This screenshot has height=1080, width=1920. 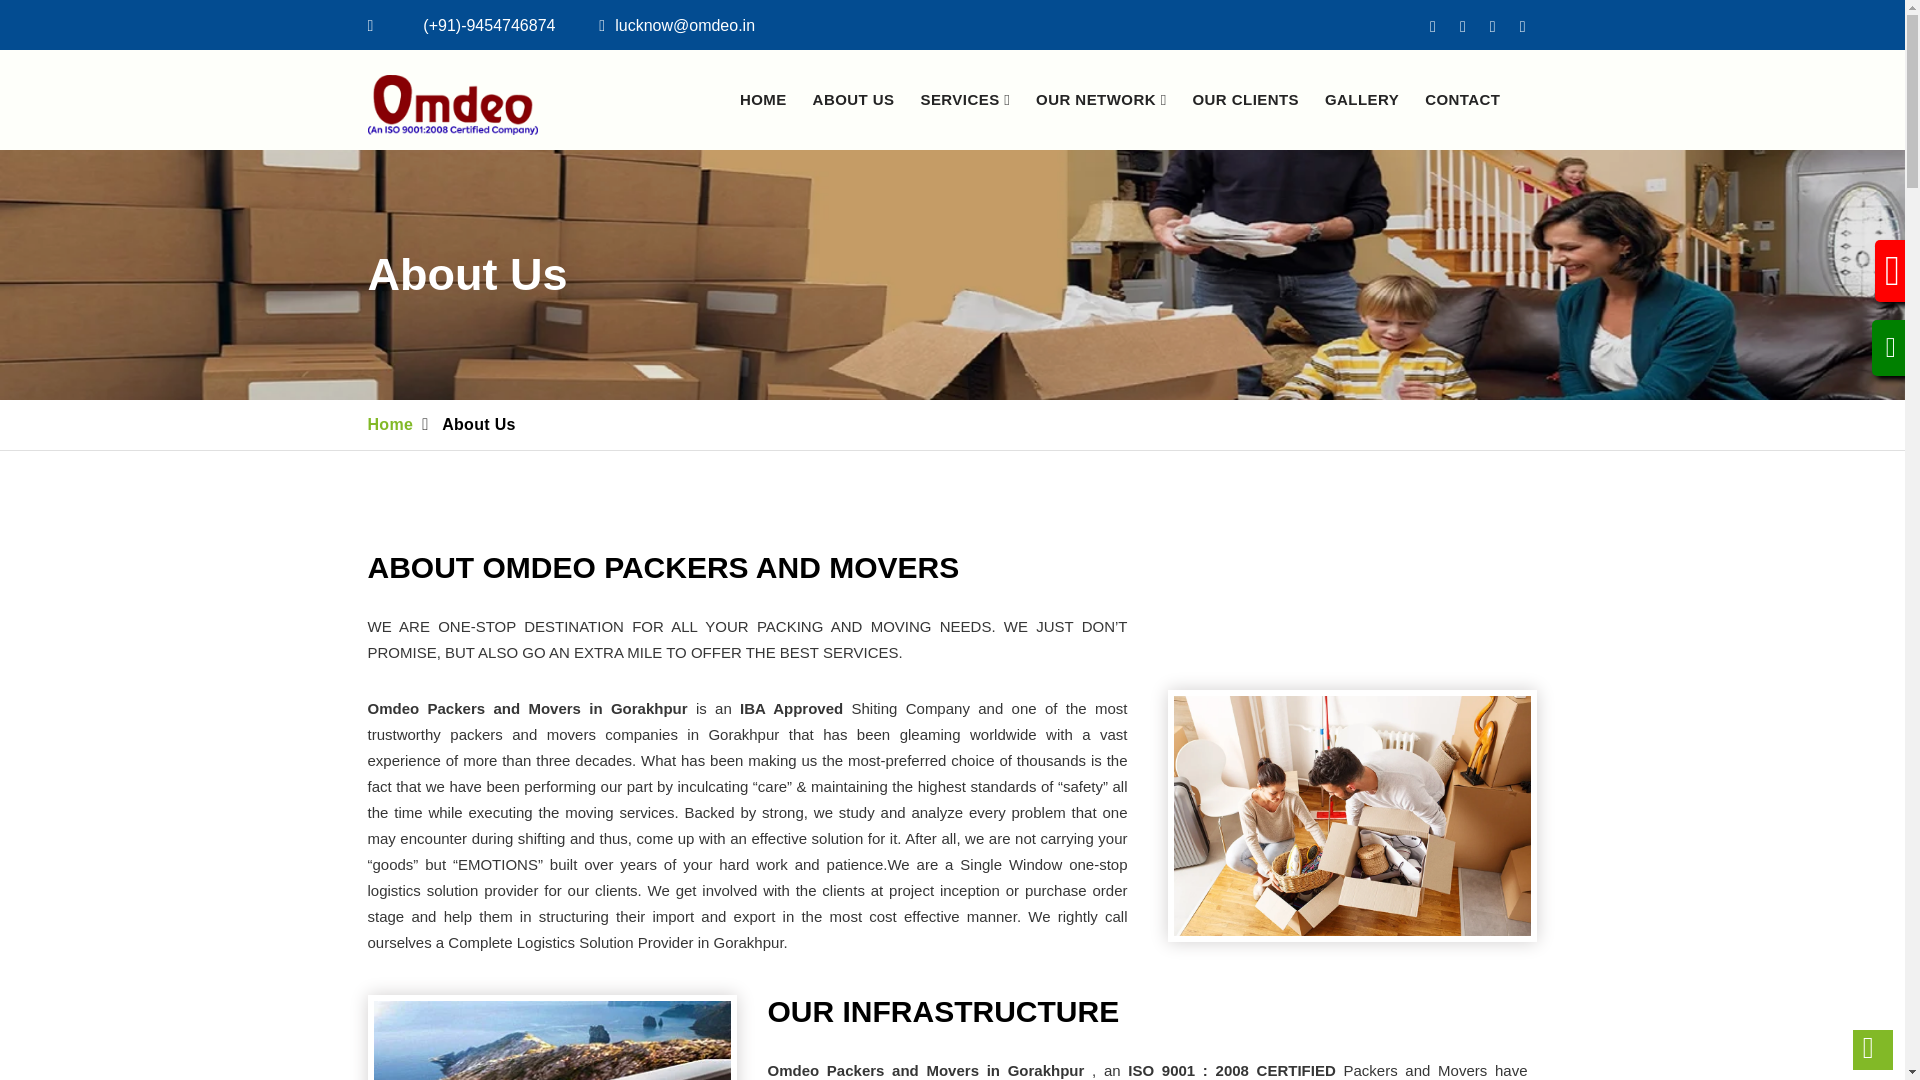 I want to click on ABOUT US, so click(x=853, y=100).